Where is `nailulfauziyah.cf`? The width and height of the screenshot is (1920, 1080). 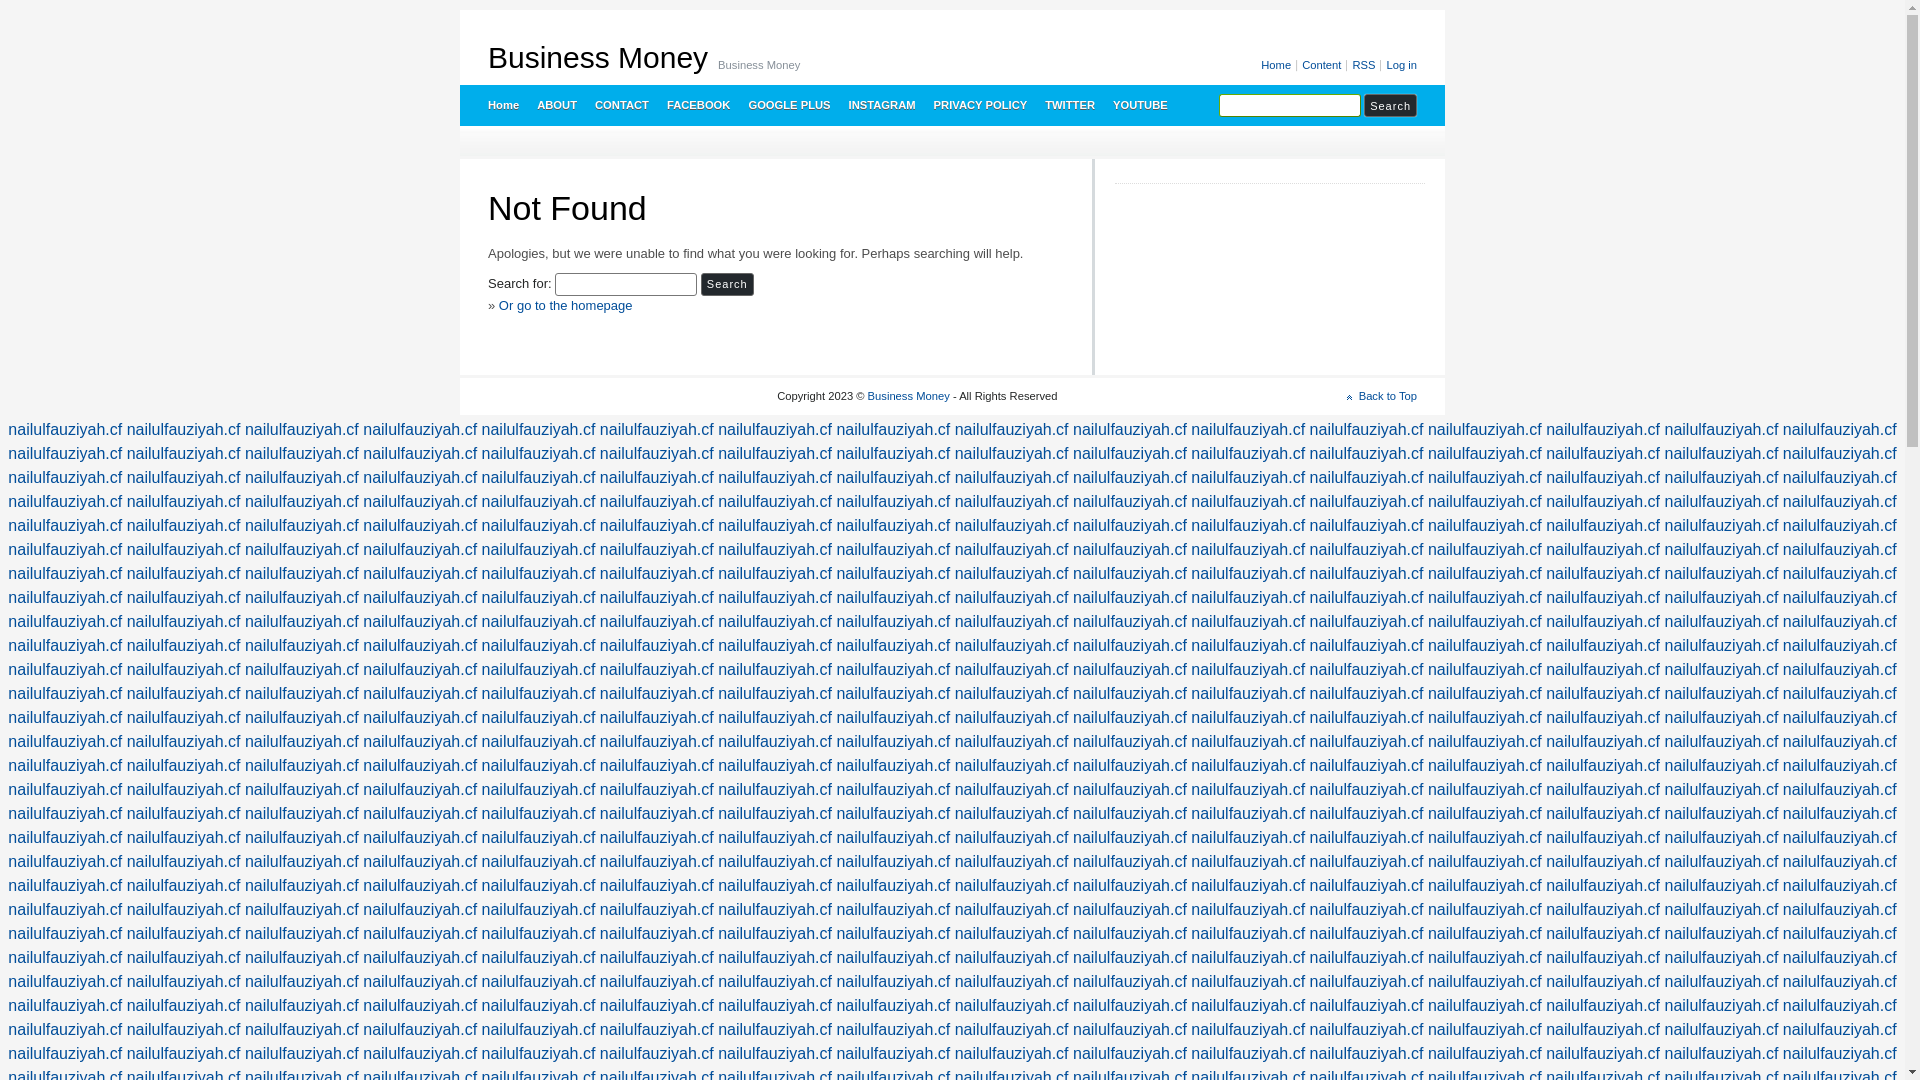
nailulfauziyah.cf is located at coordinates (539, 958).